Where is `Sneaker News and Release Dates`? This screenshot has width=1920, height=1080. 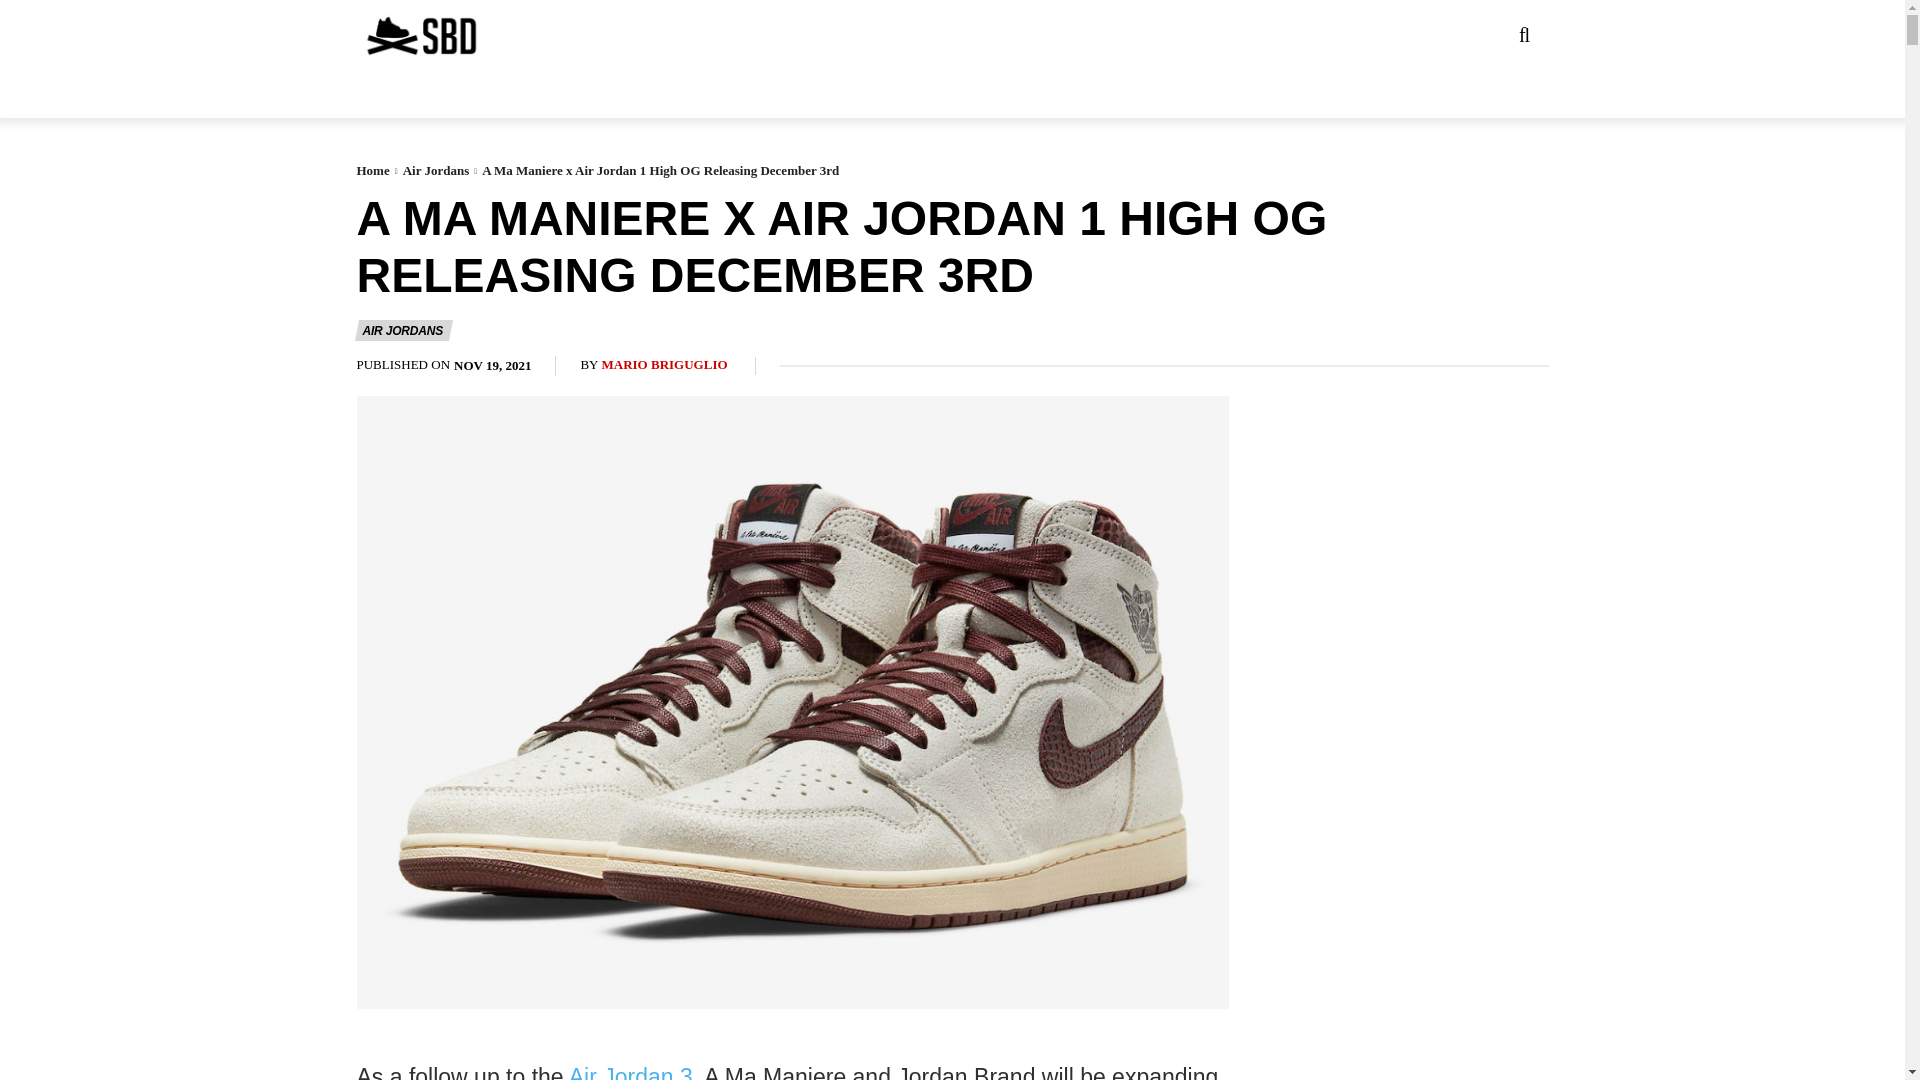 Sneaker News and Release Dates is located at coordinates (381, 36).